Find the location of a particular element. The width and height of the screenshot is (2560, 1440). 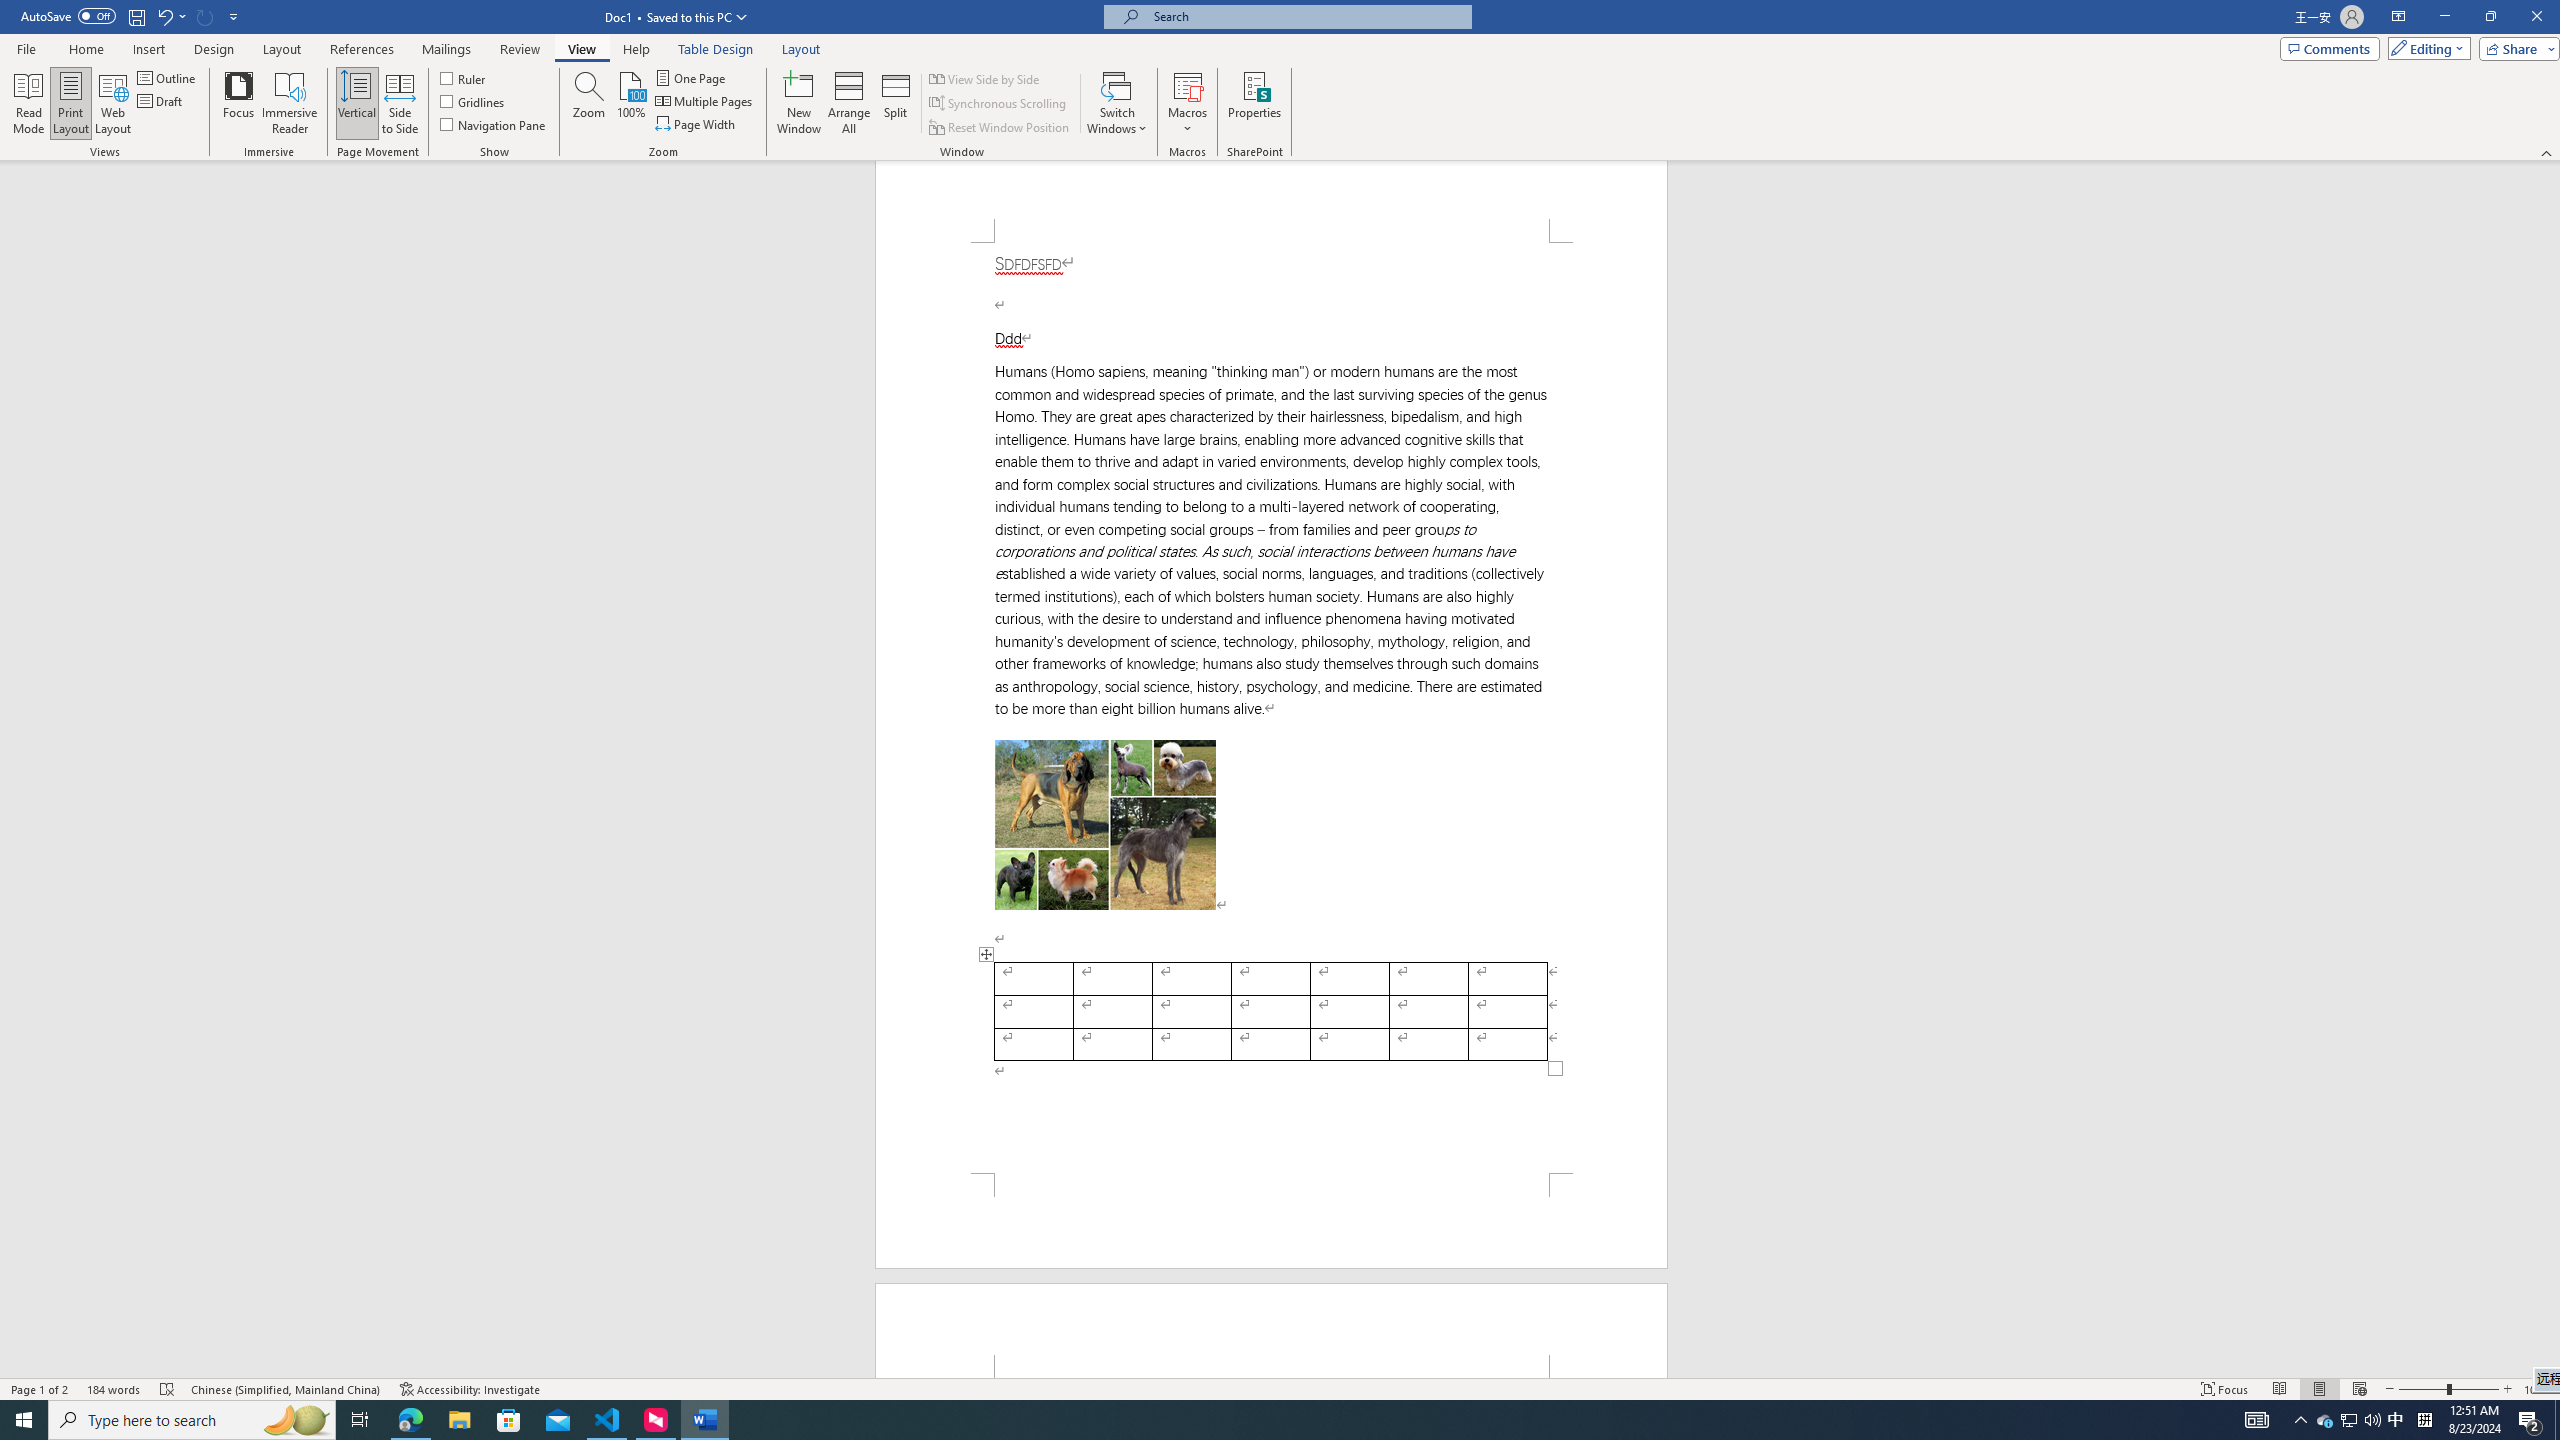

Draft is located at coordinates (161, 100).